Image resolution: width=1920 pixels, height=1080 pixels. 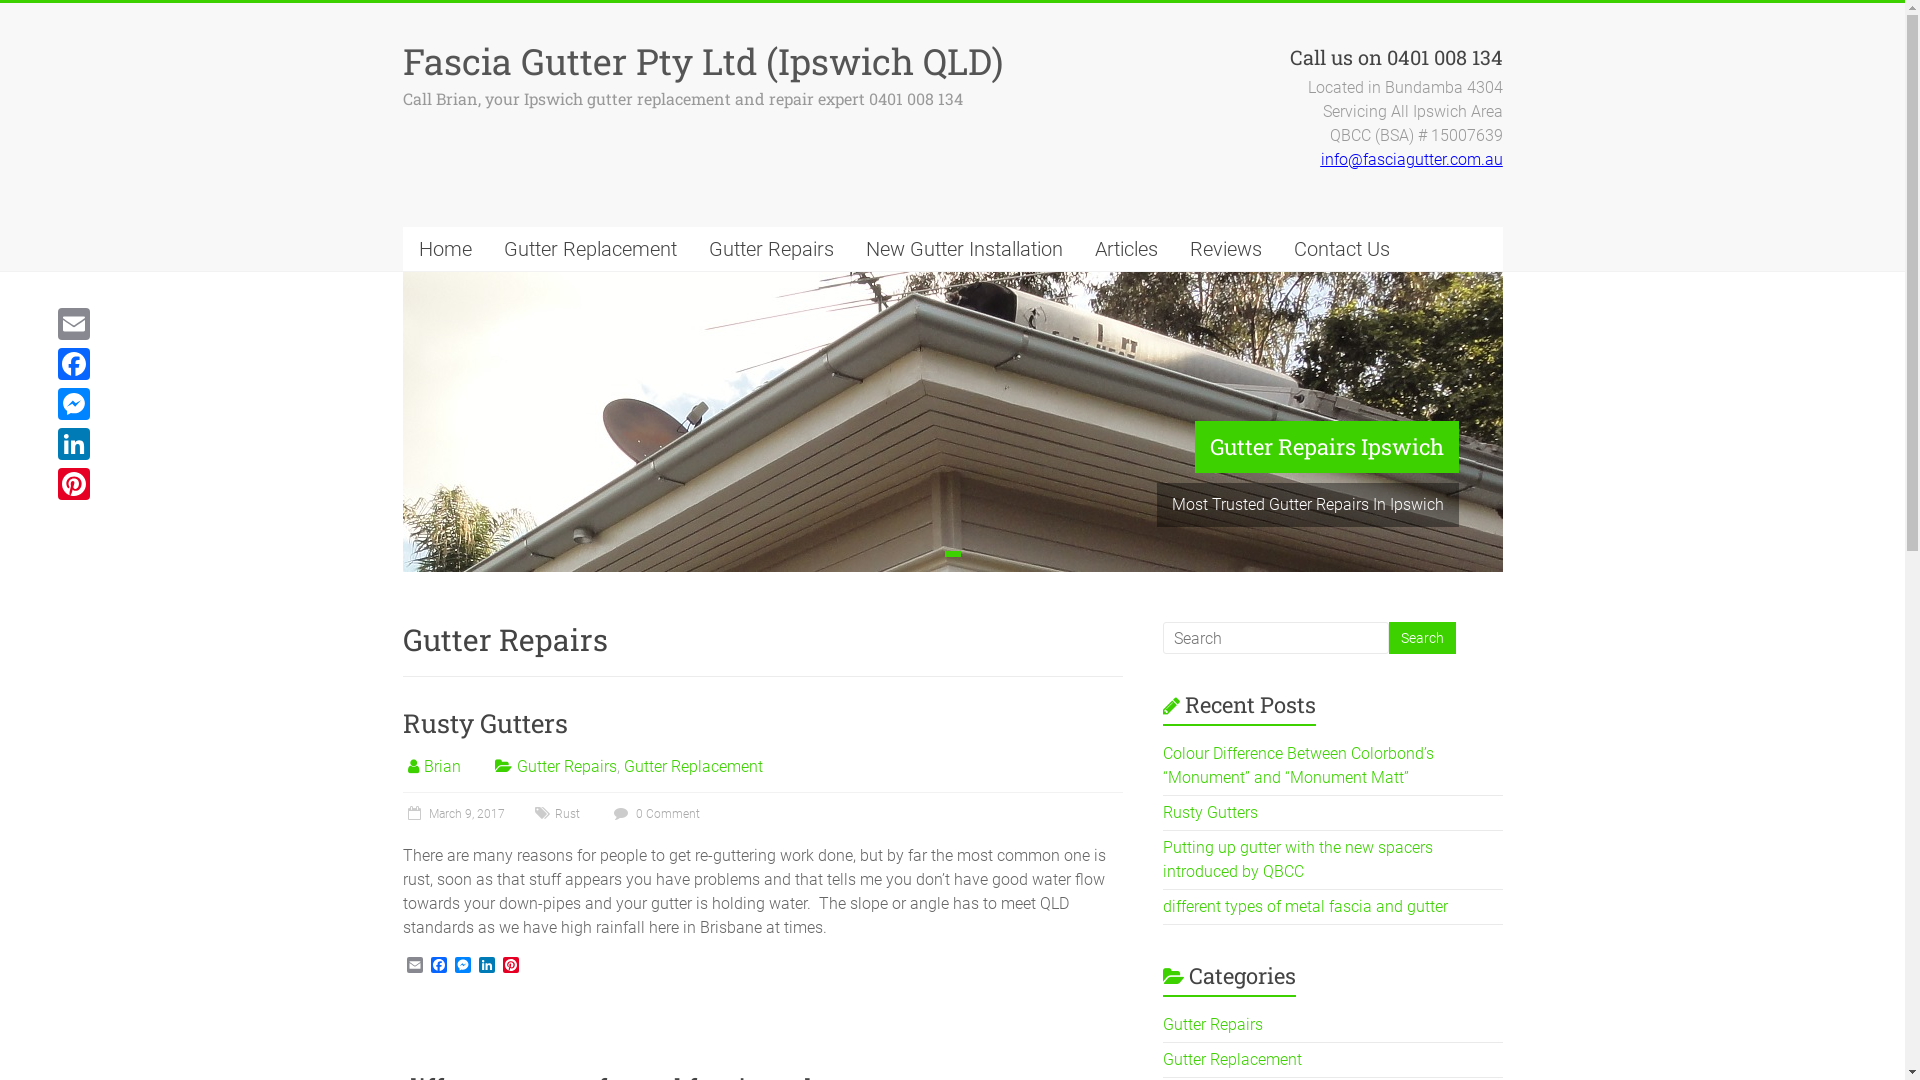 I want to click on Gutter Repairs, so click(x=566, y=766).